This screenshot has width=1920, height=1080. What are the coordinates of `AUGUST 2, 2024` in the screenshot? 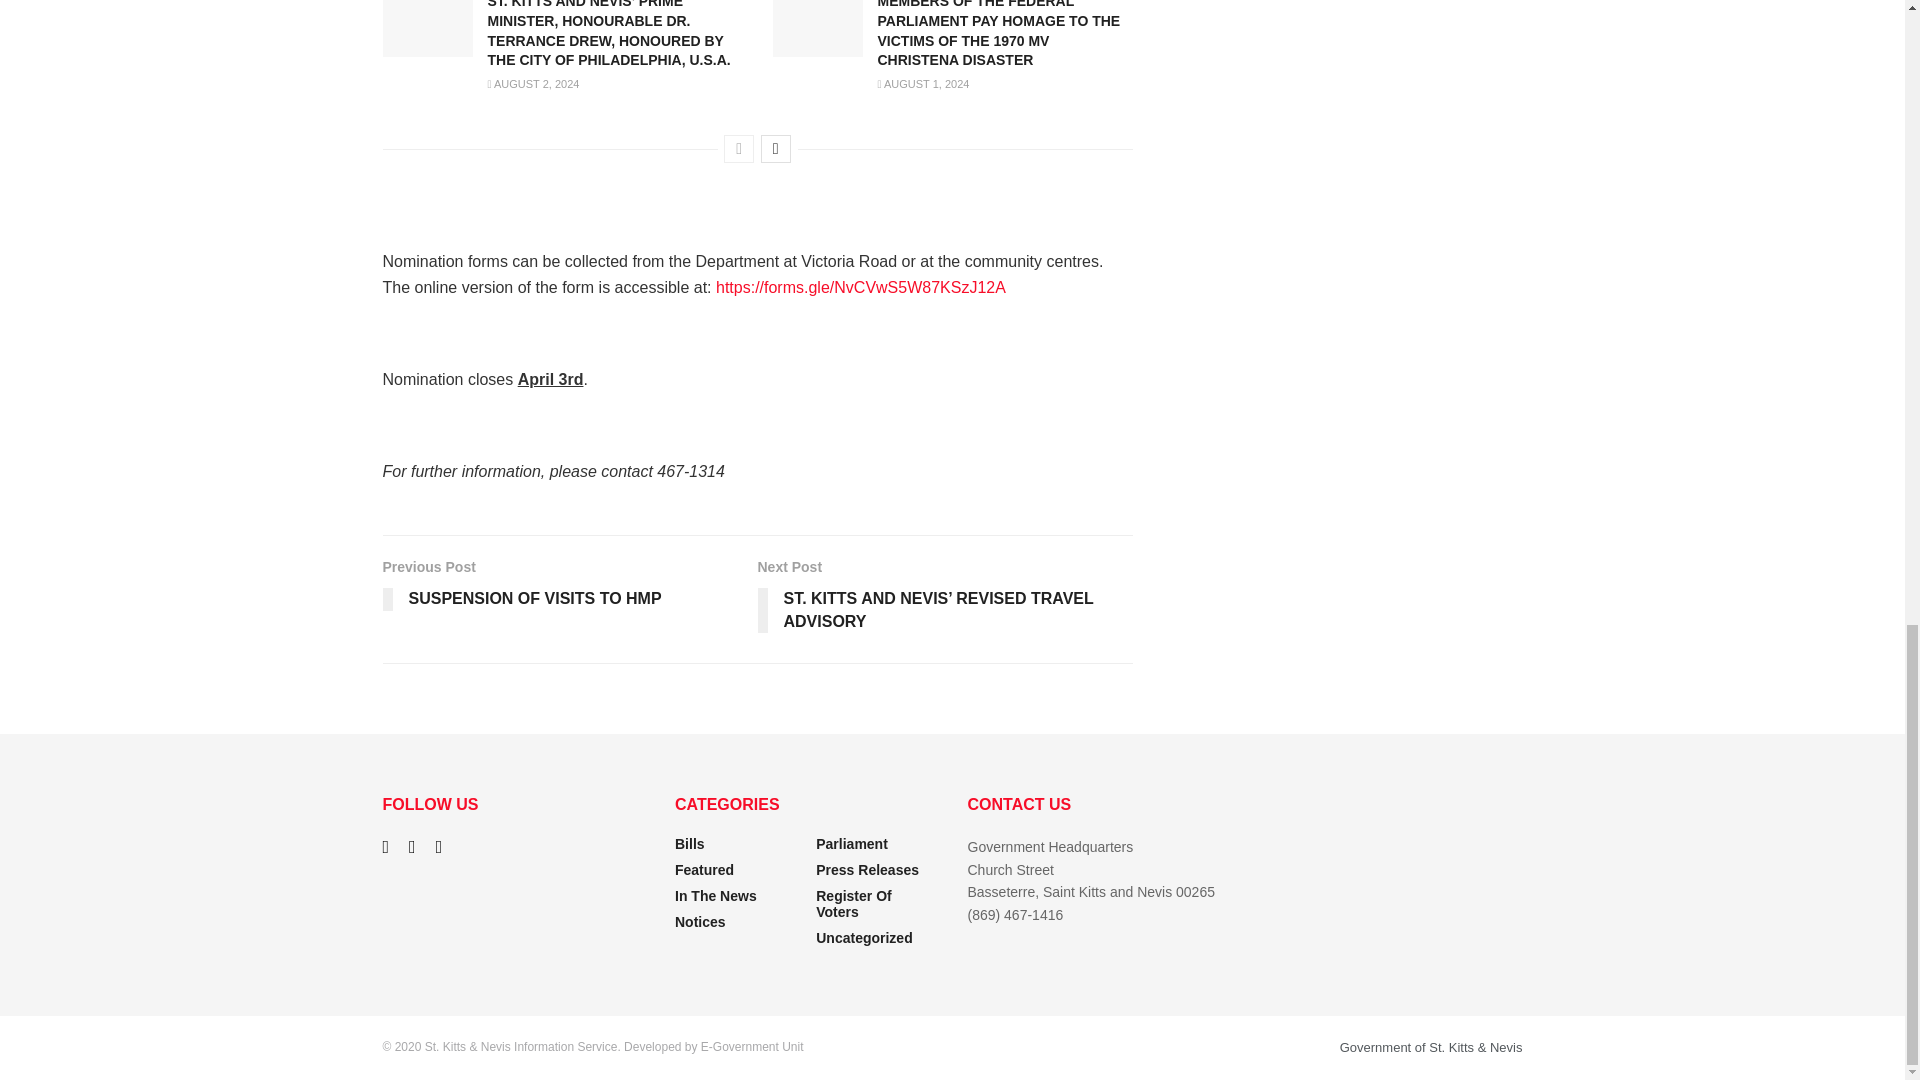 It's located at (533, 83).